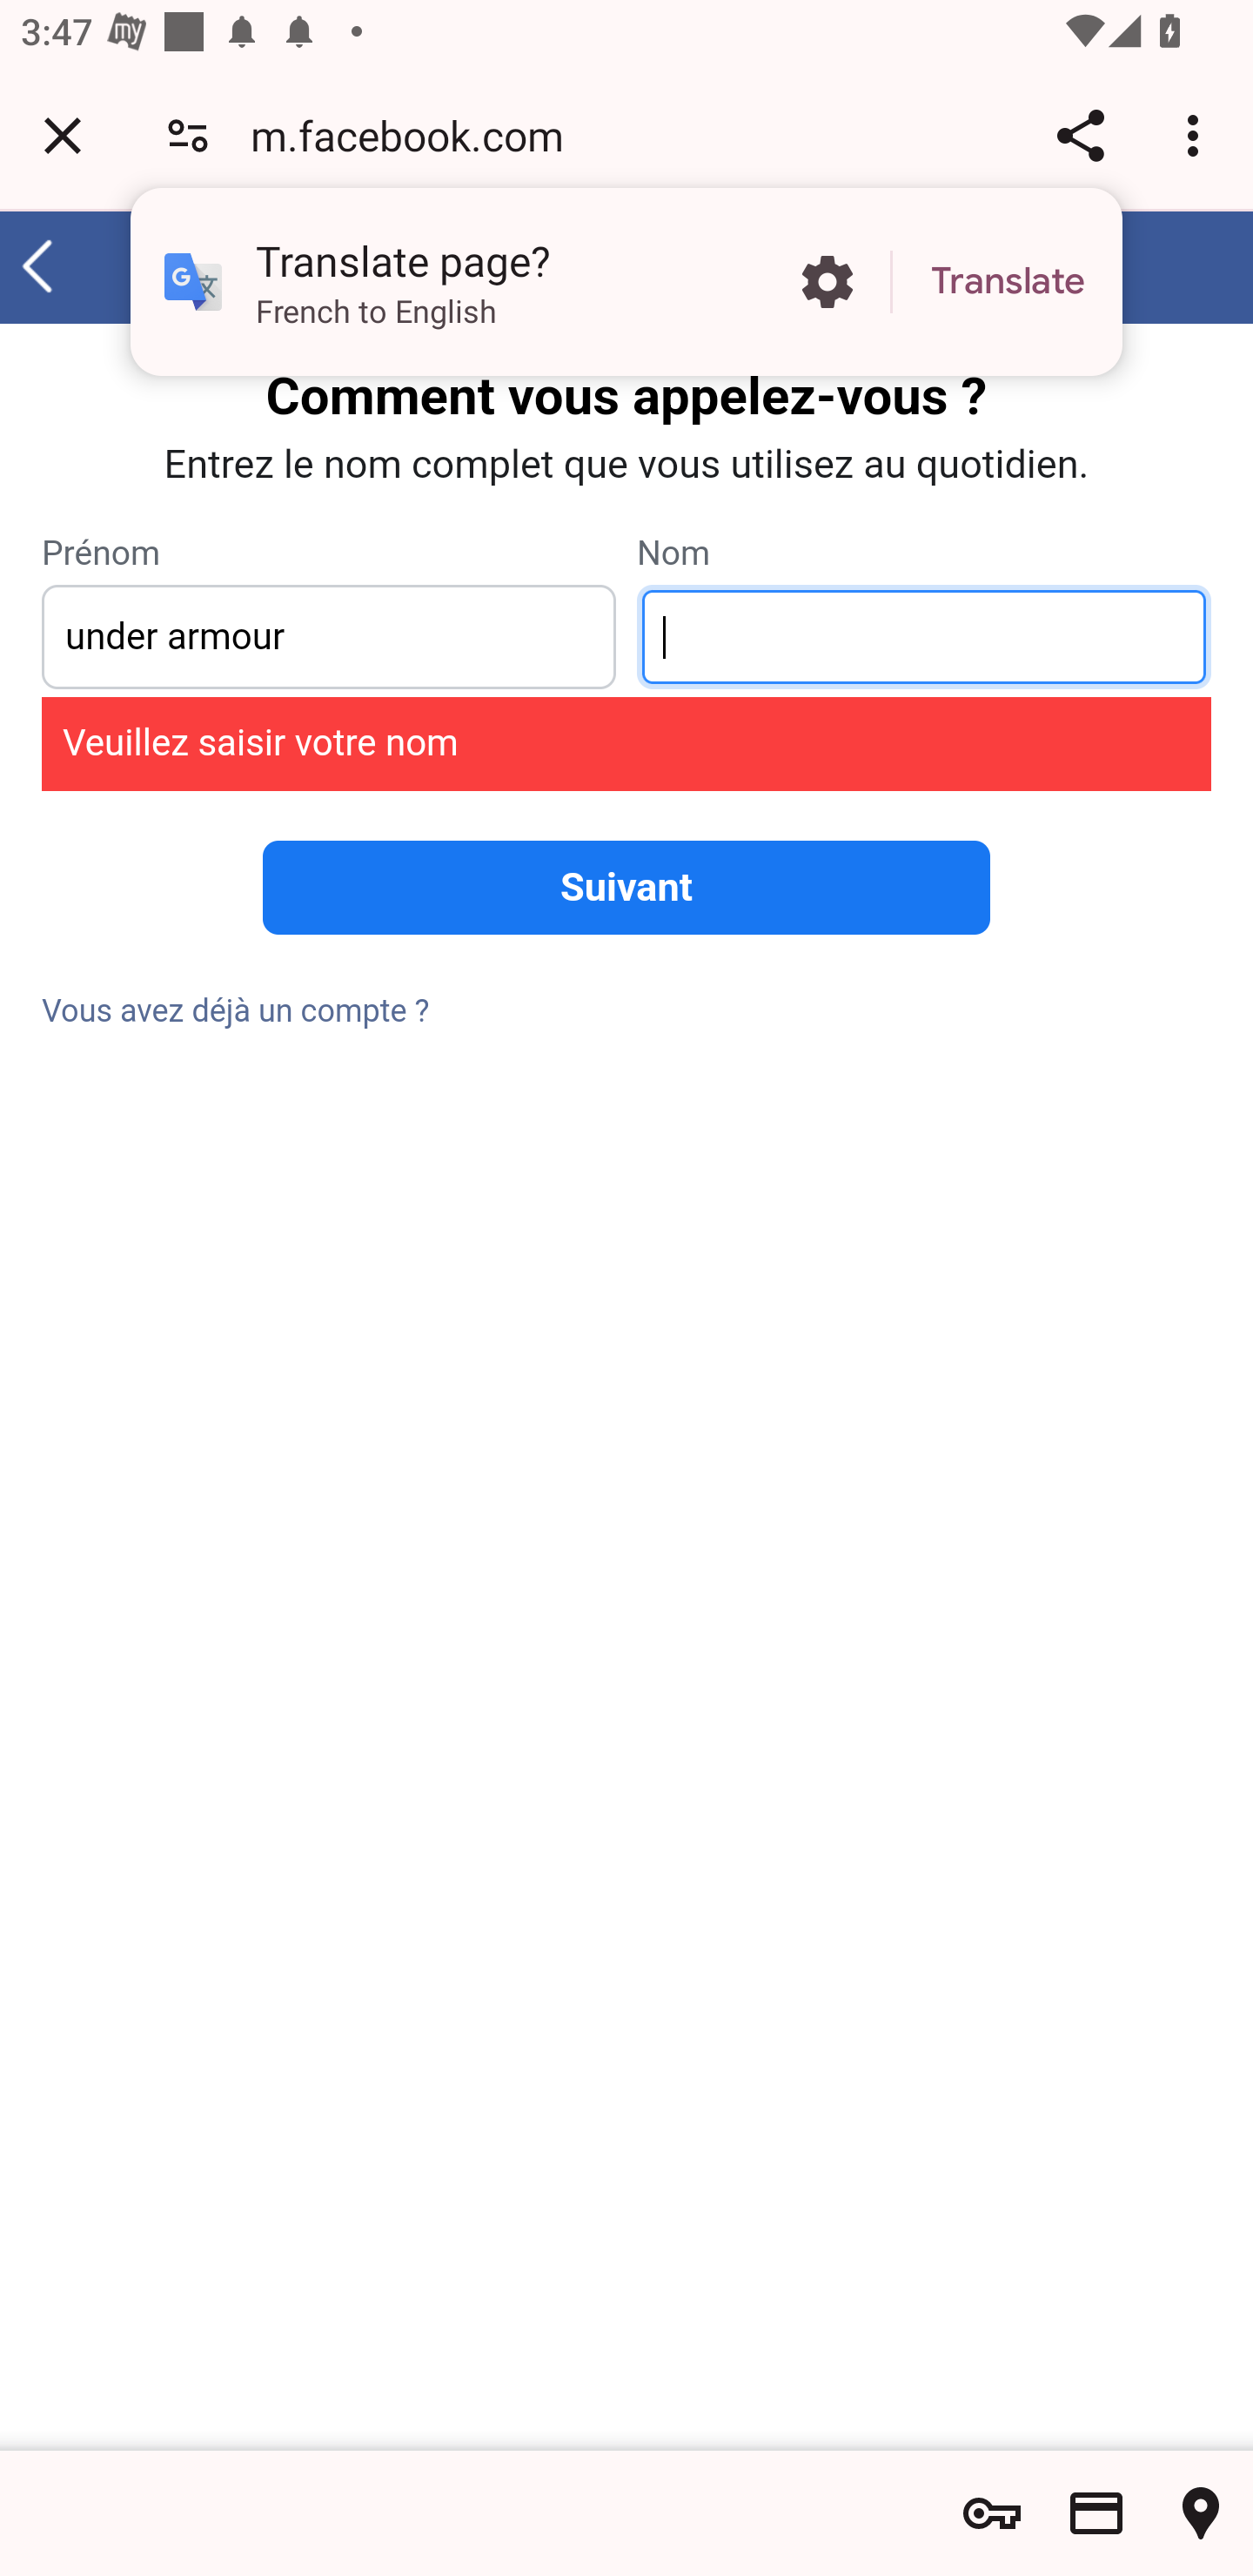 Image resolution: width=1253 pixels, height=2576 pixels. What do you see at coordinates (1201, 2513) in the screenshot?
I see `Show saved addresses` at bounding box center [1201, 2513].